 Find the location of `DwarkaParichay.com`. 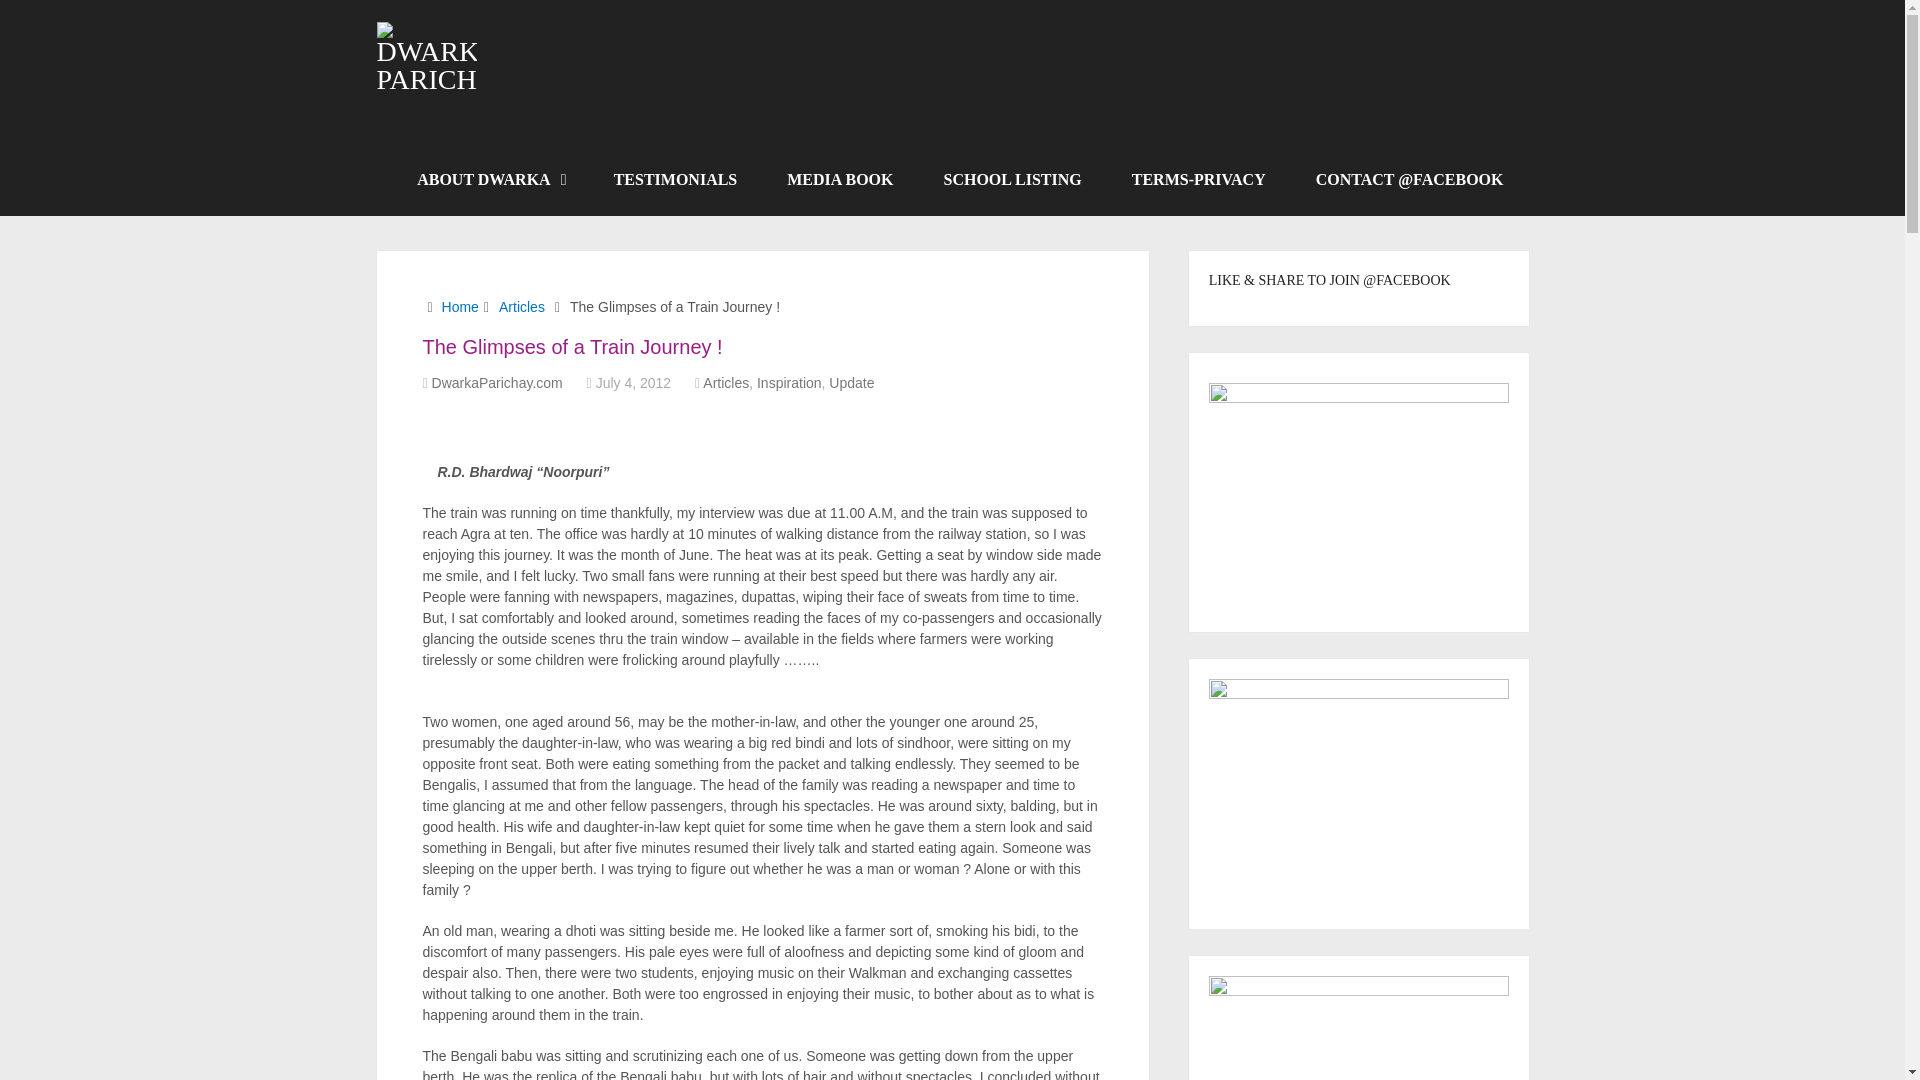

DwarkaParichay.com is located at coordinates (497, 382).